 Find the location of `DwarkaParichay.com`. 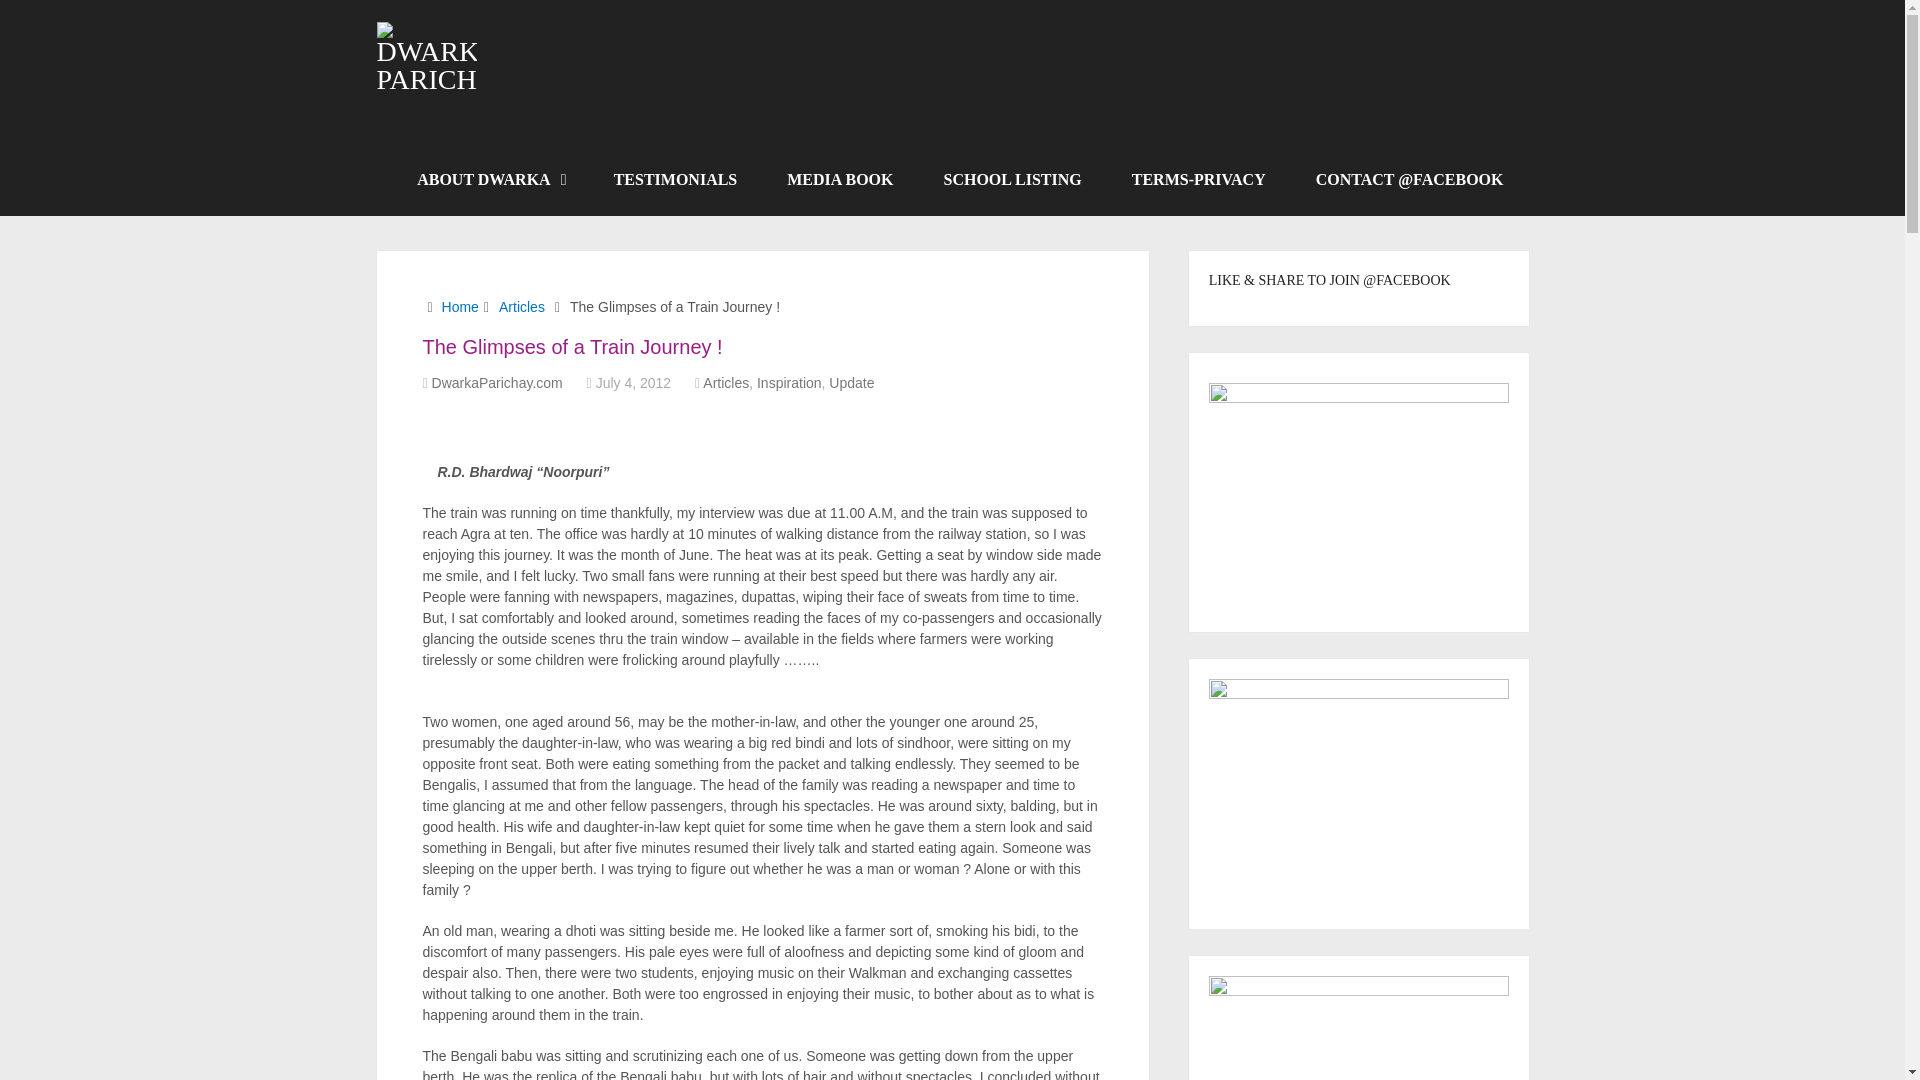

DwarkaParichay.com is located at coordinates (497, 382).